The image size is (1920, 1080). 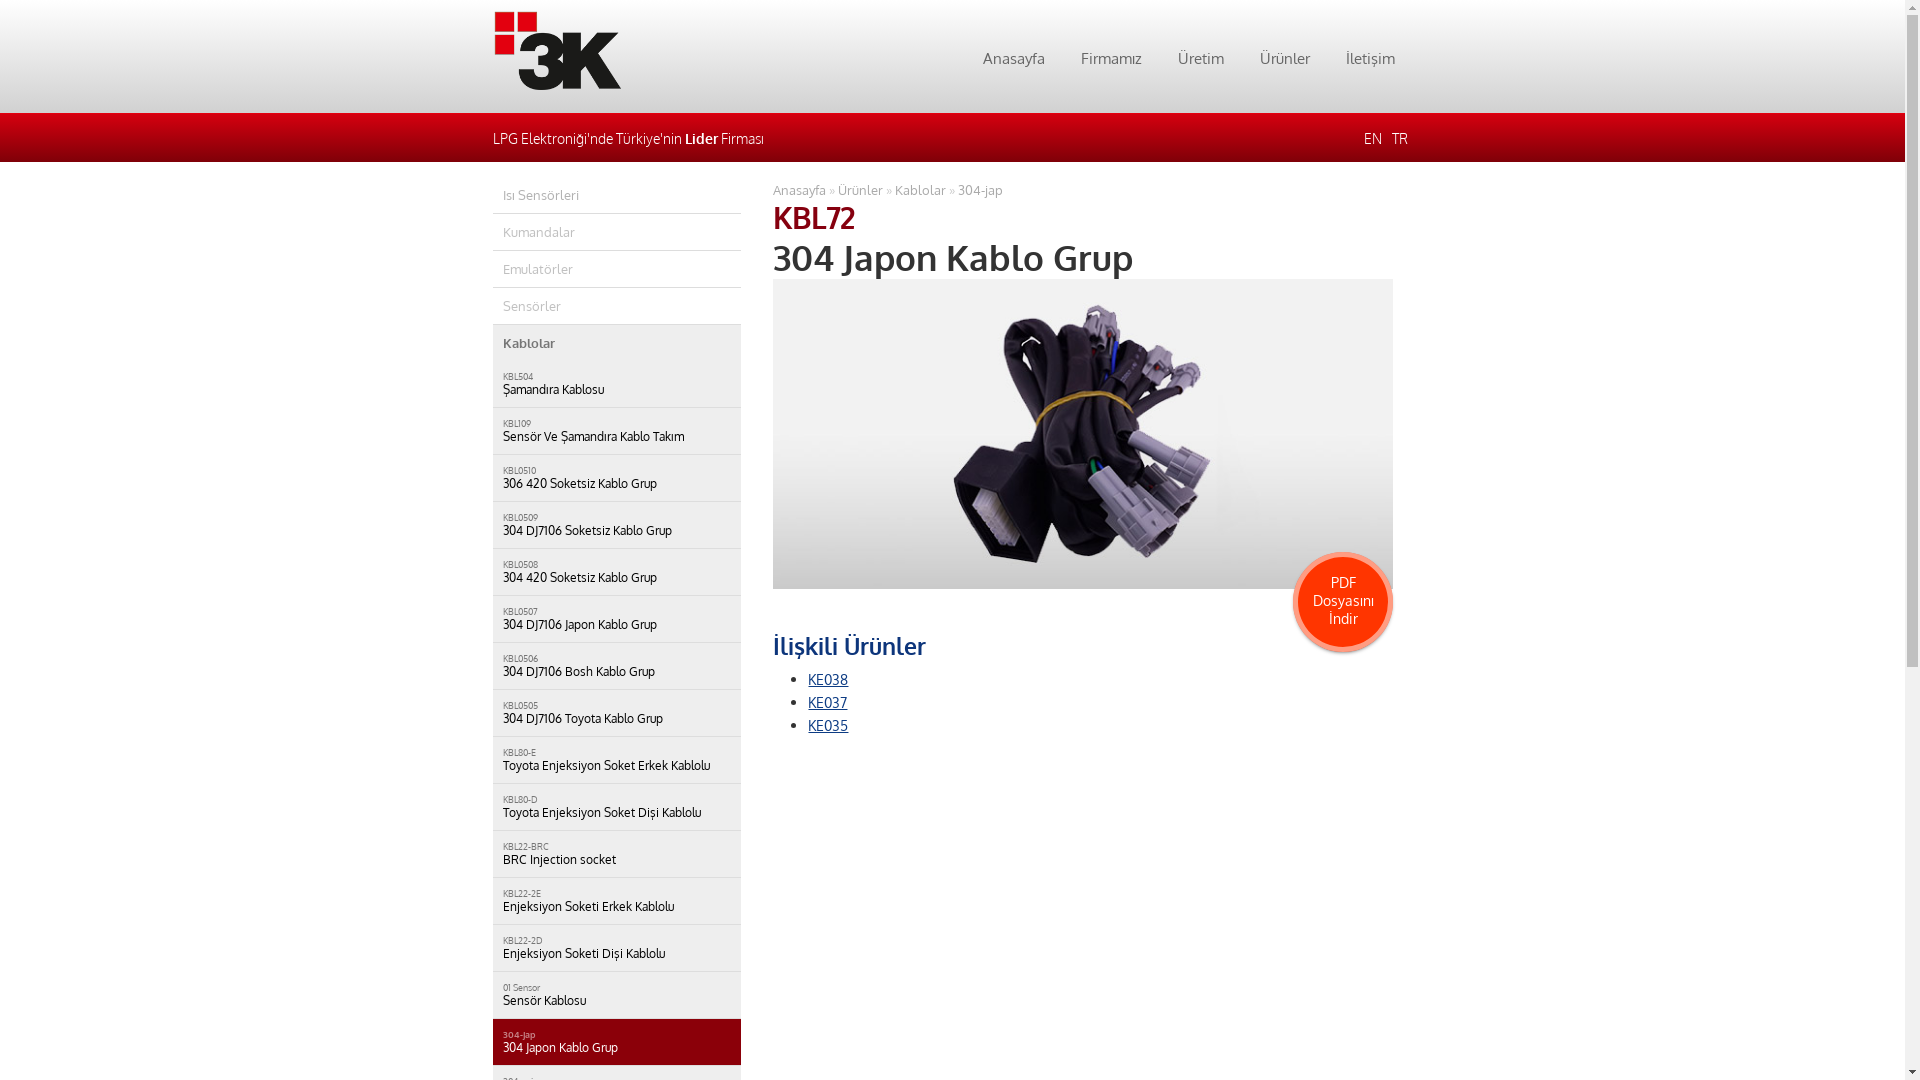 I want to click on KBL0509
304 DJ7106 Soketsiz Kablo Grup, so click(x=616, y=525).